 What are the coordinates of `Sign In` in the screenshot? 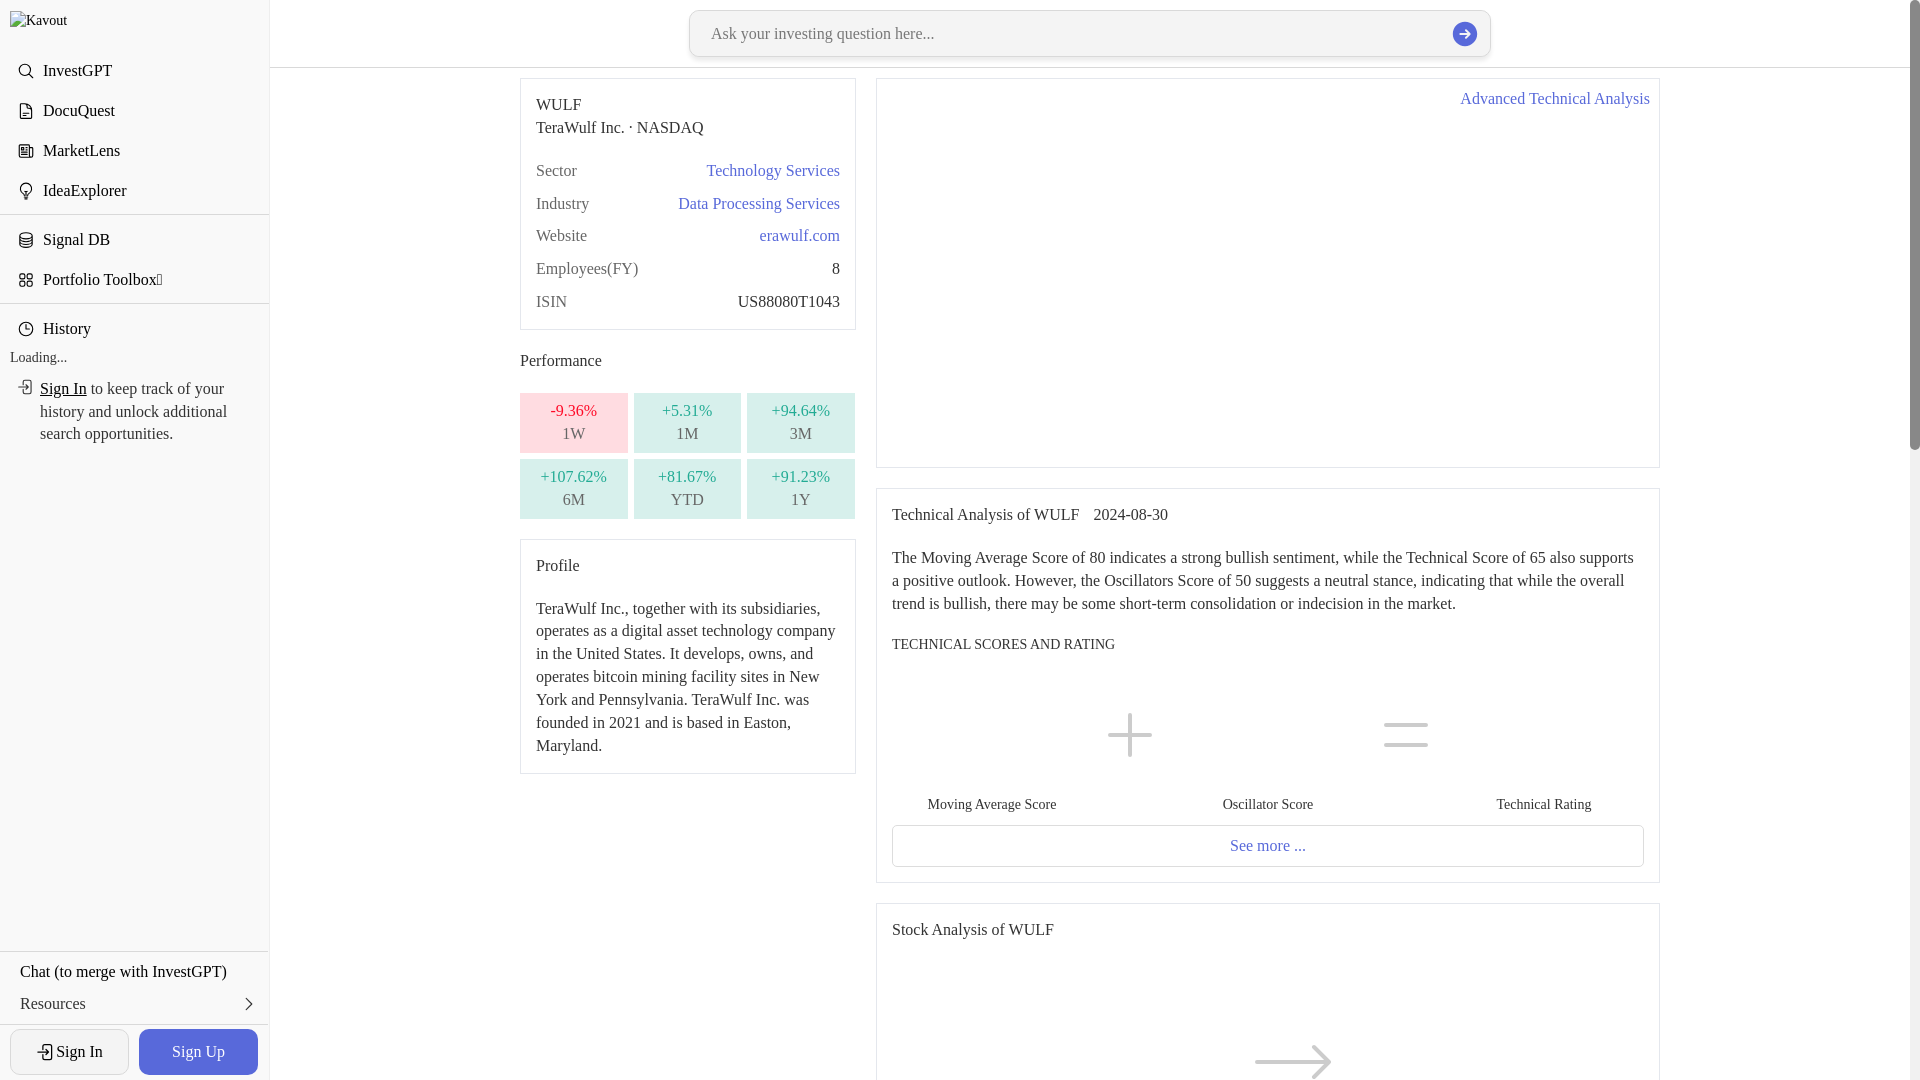 It's located at (63, 388).